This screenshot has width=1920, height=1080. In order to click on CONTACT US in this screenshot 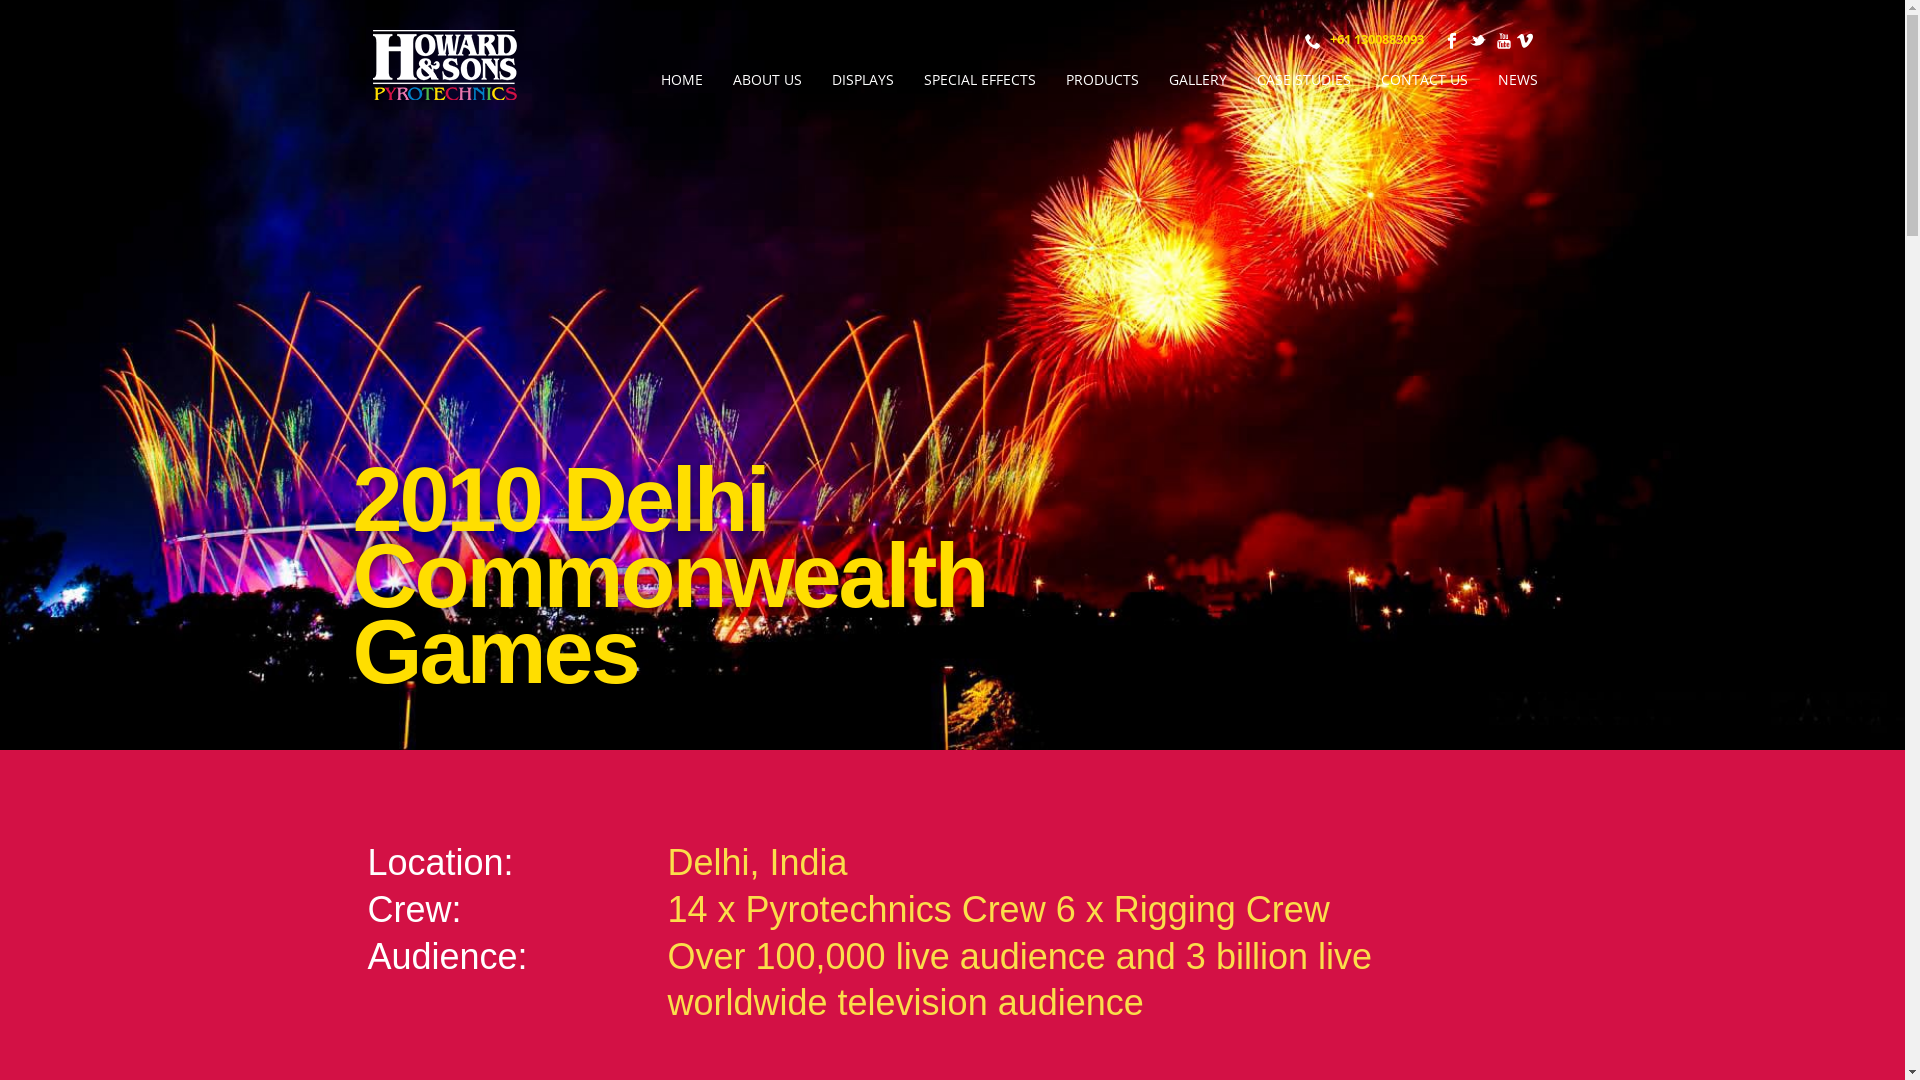, I will do `click(1424, 80)`.